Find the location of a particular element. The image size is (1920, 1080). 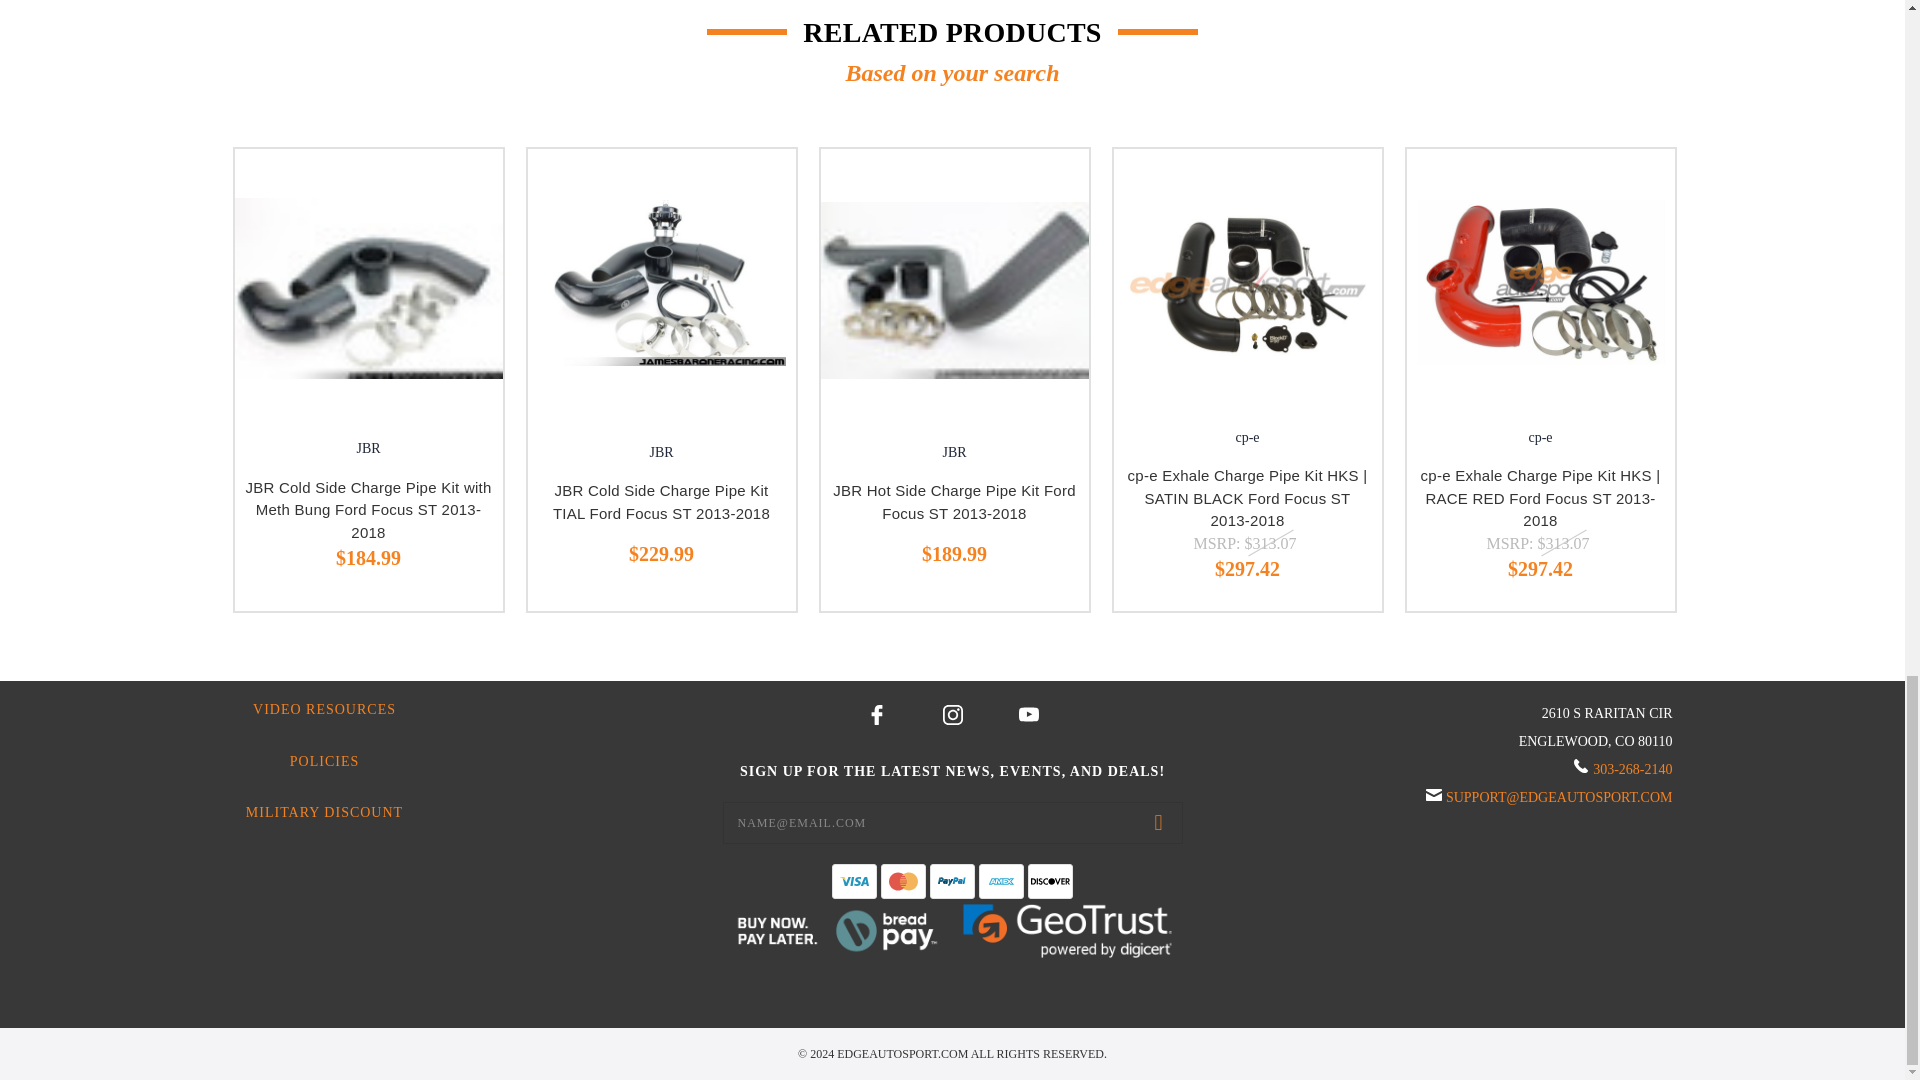

JBR Hot Side Charge Pipe Kit Ford Focus ST 2013-2018 is located at coordinates (954, 290).